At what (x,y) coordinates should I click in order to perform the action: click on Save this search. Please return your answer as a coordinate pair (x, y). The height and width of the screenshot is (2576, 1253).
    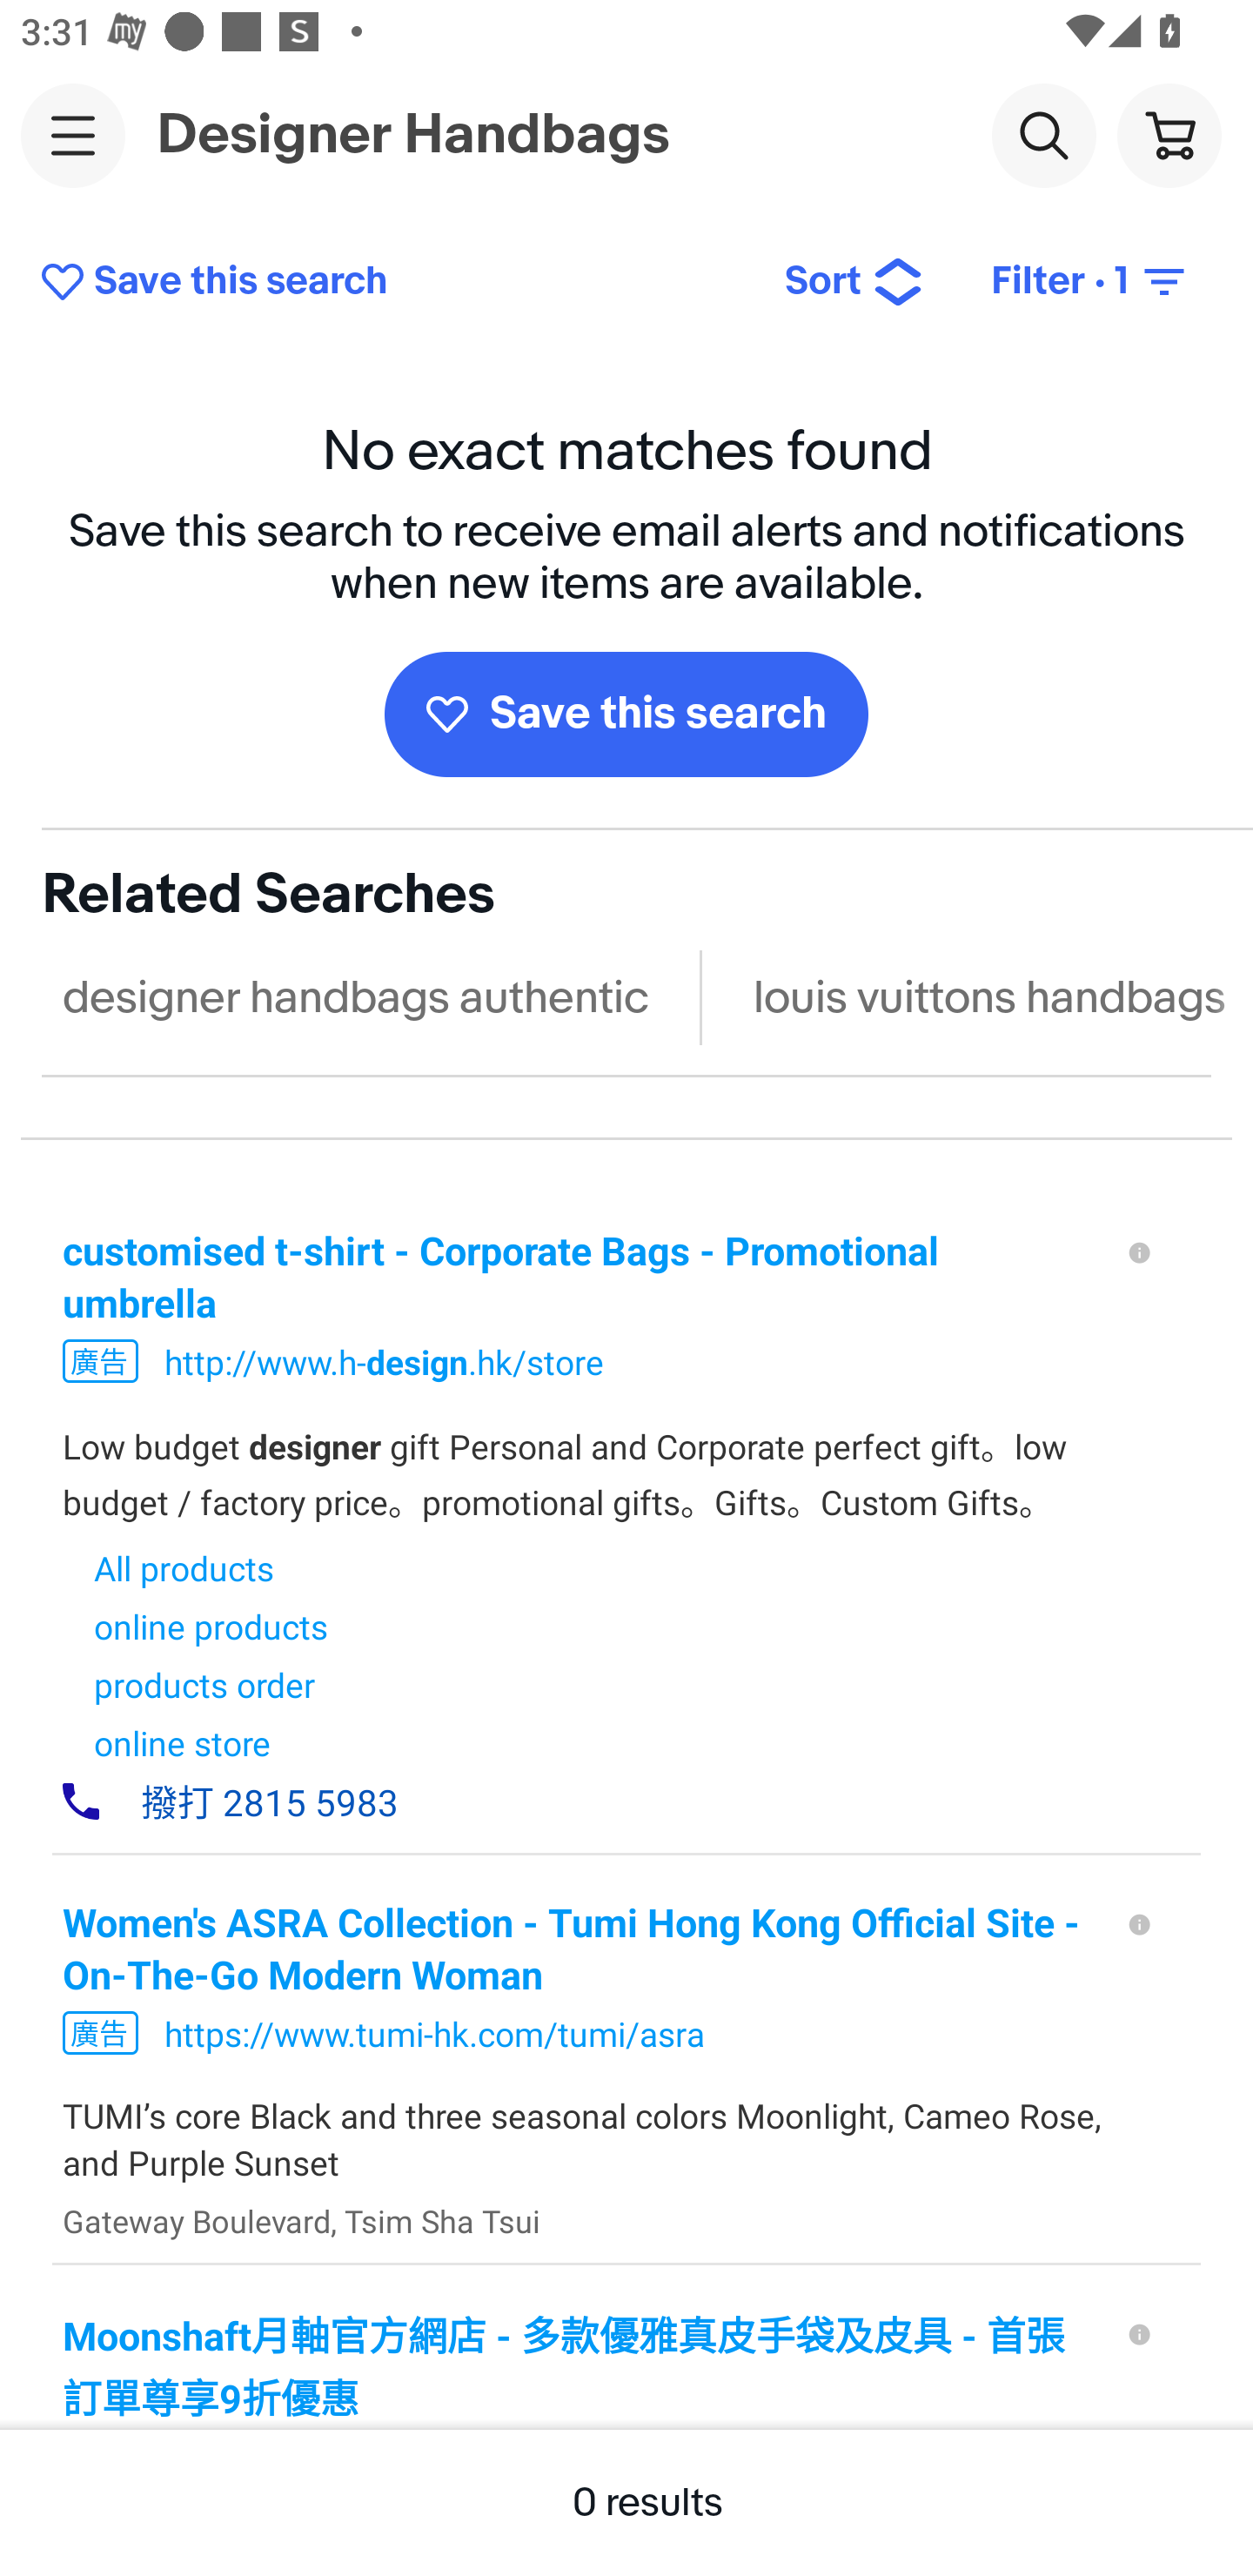
    Looking at the image, I should click on (626, 714).